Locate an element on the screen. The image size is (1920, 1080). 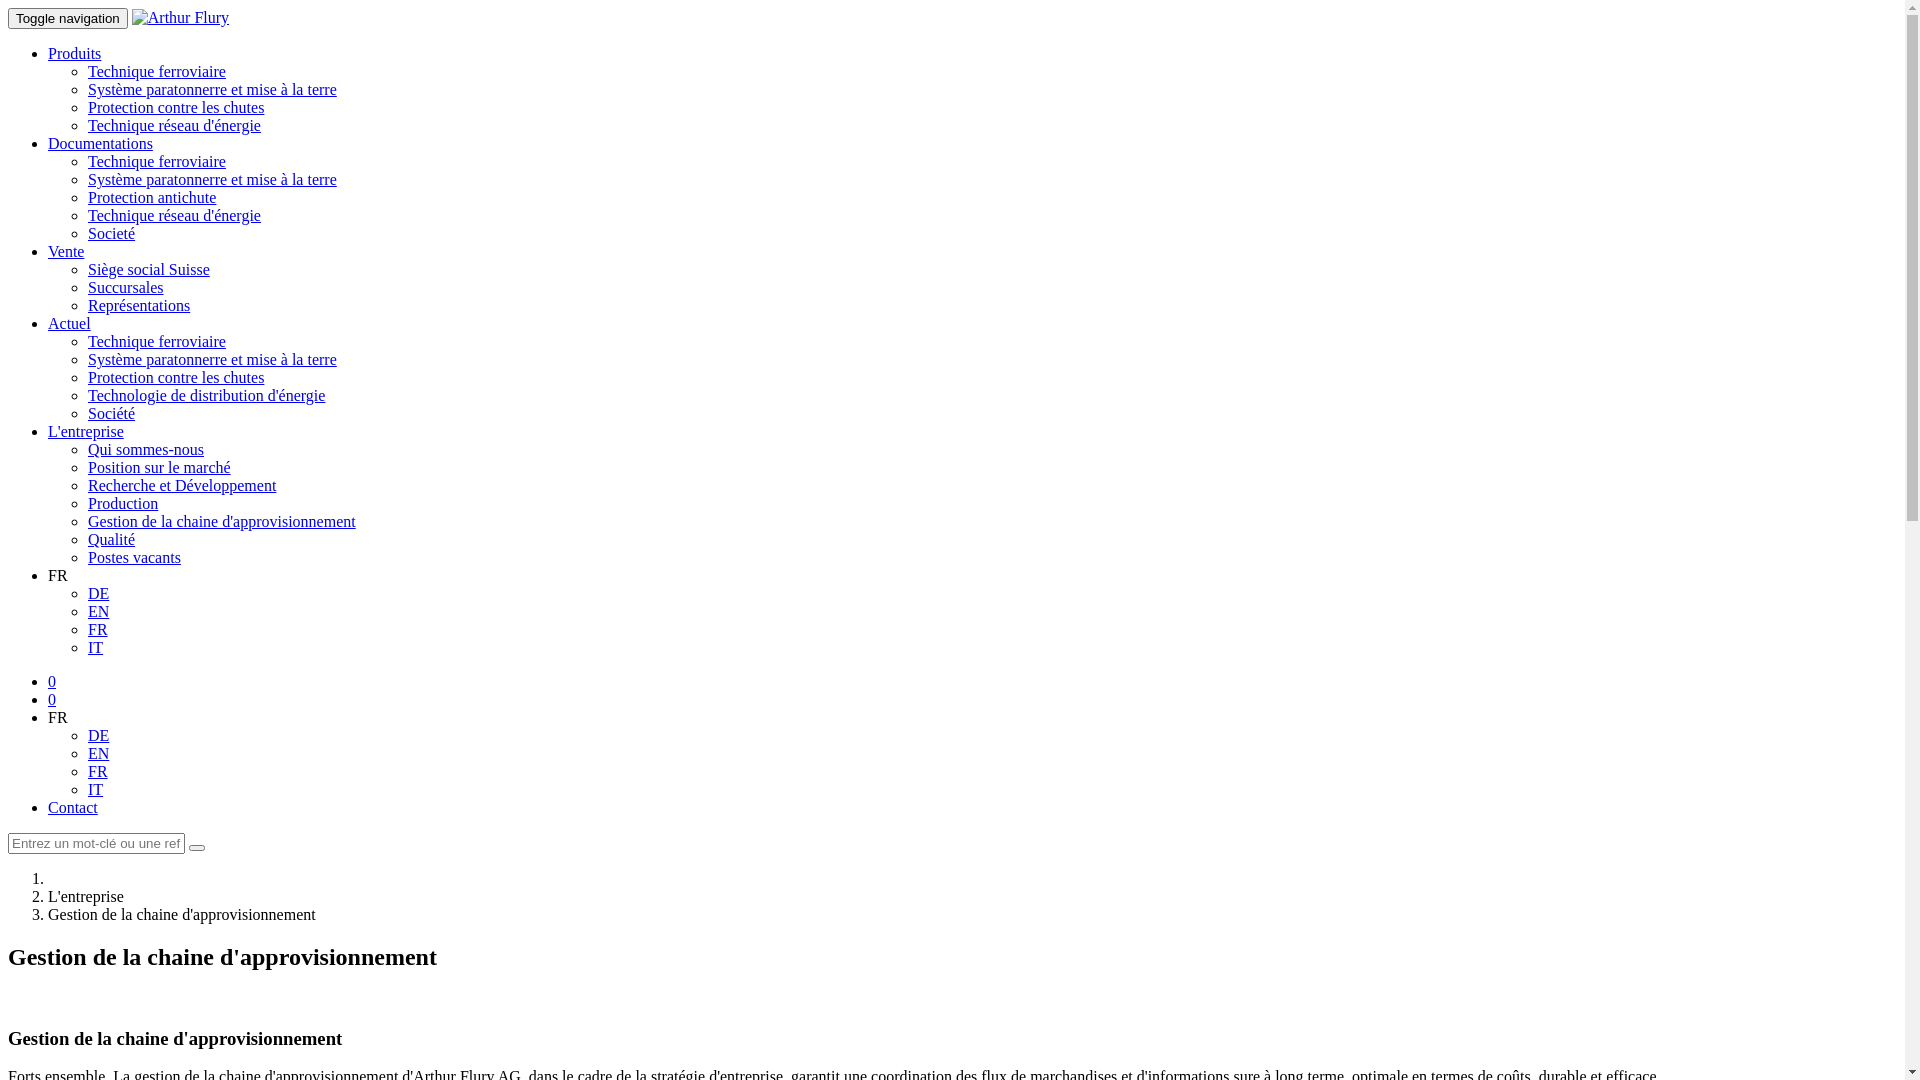
Produits is located at coordinates (74, 54).